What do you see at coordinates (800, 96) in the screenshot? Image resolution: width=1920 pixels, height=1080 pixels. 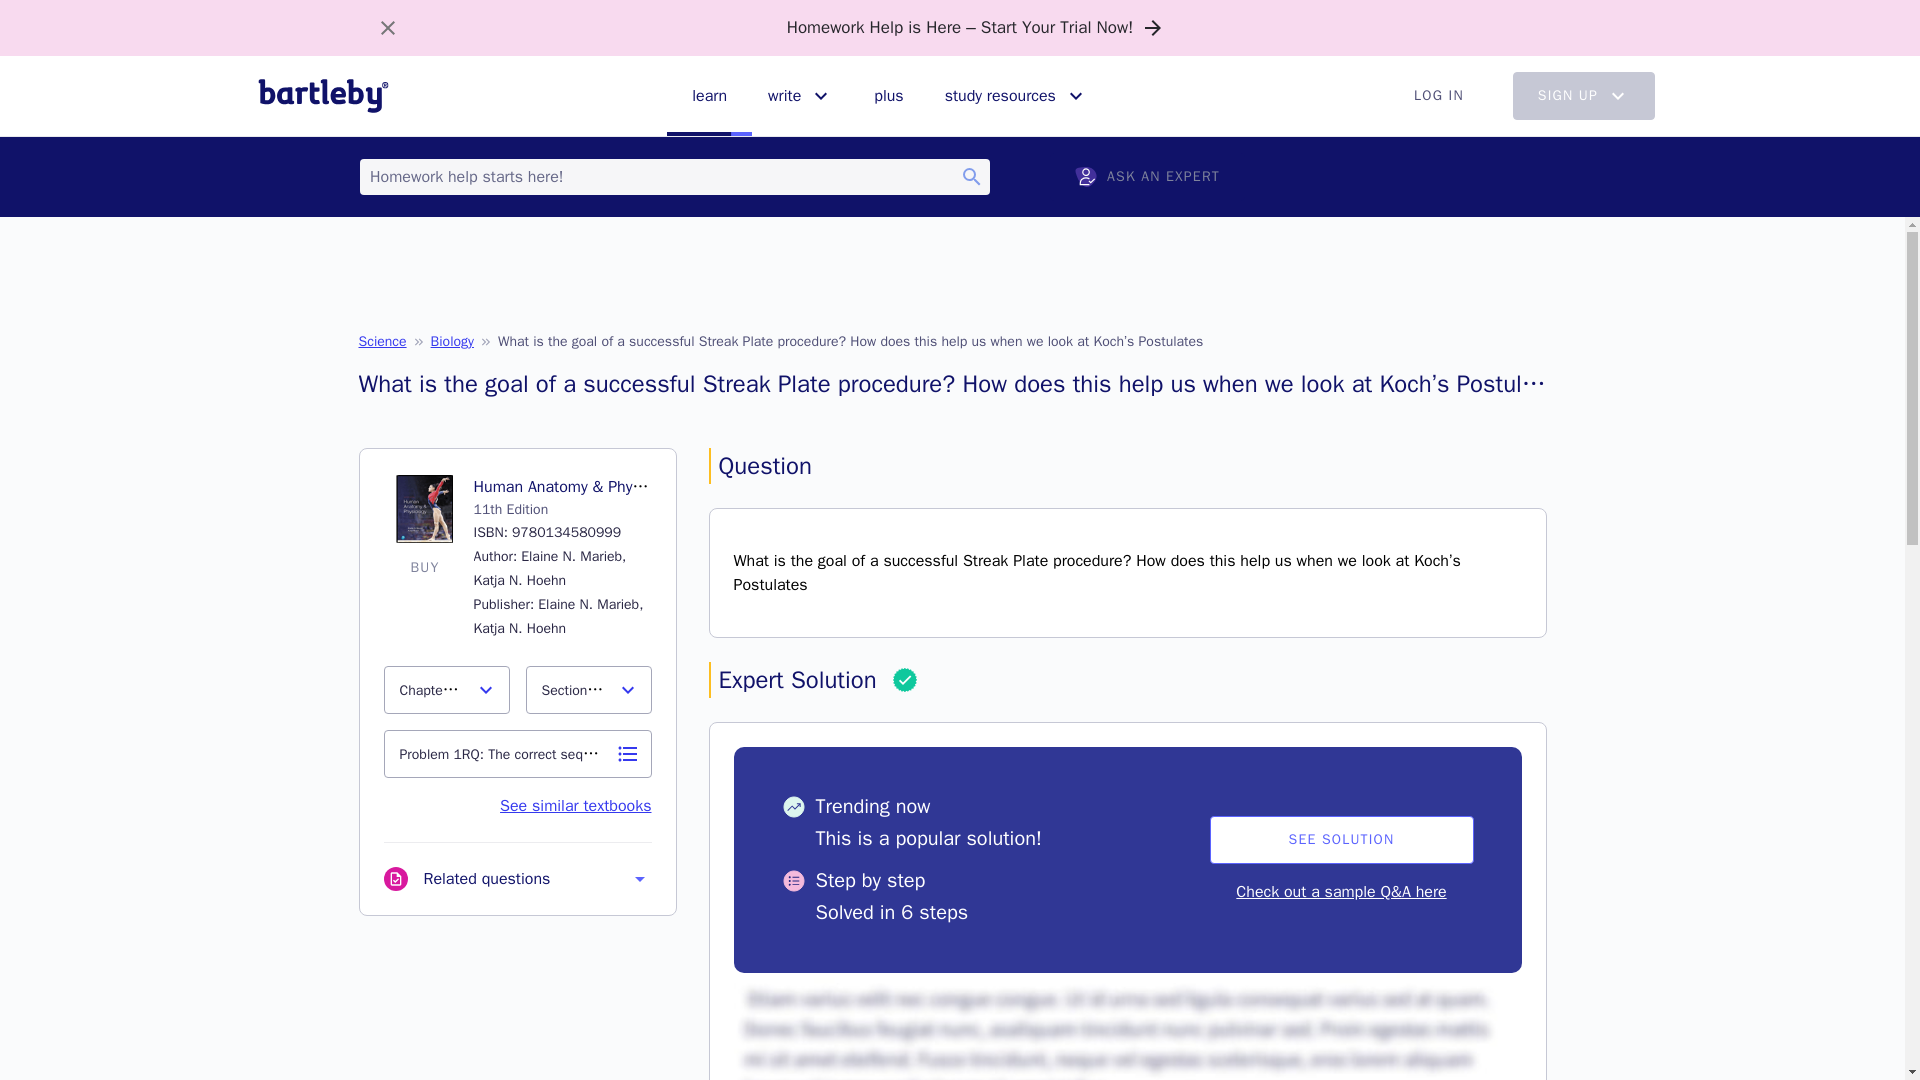 I see `write` at bounding box center [800, 96].